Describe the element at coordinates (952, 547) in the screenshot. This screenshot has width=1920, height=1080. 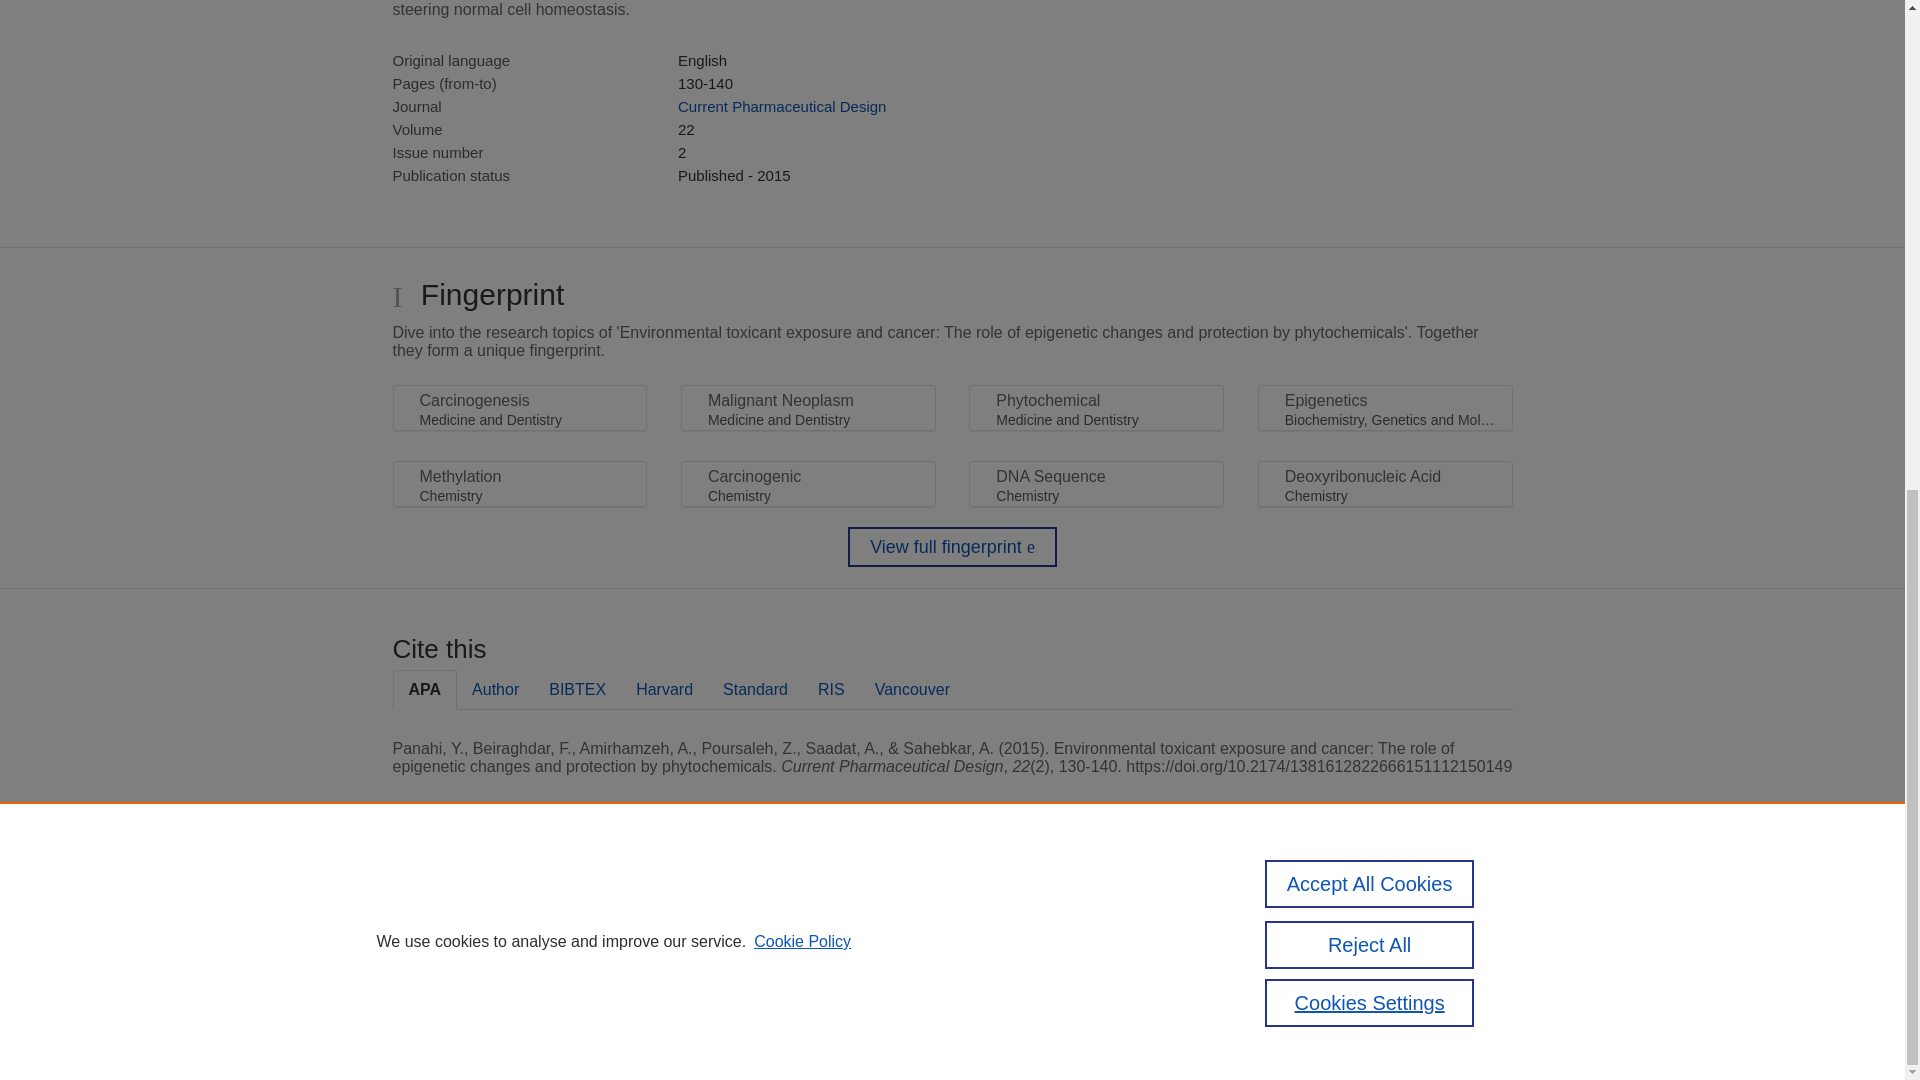
I see `View full fingerprint` at that location.